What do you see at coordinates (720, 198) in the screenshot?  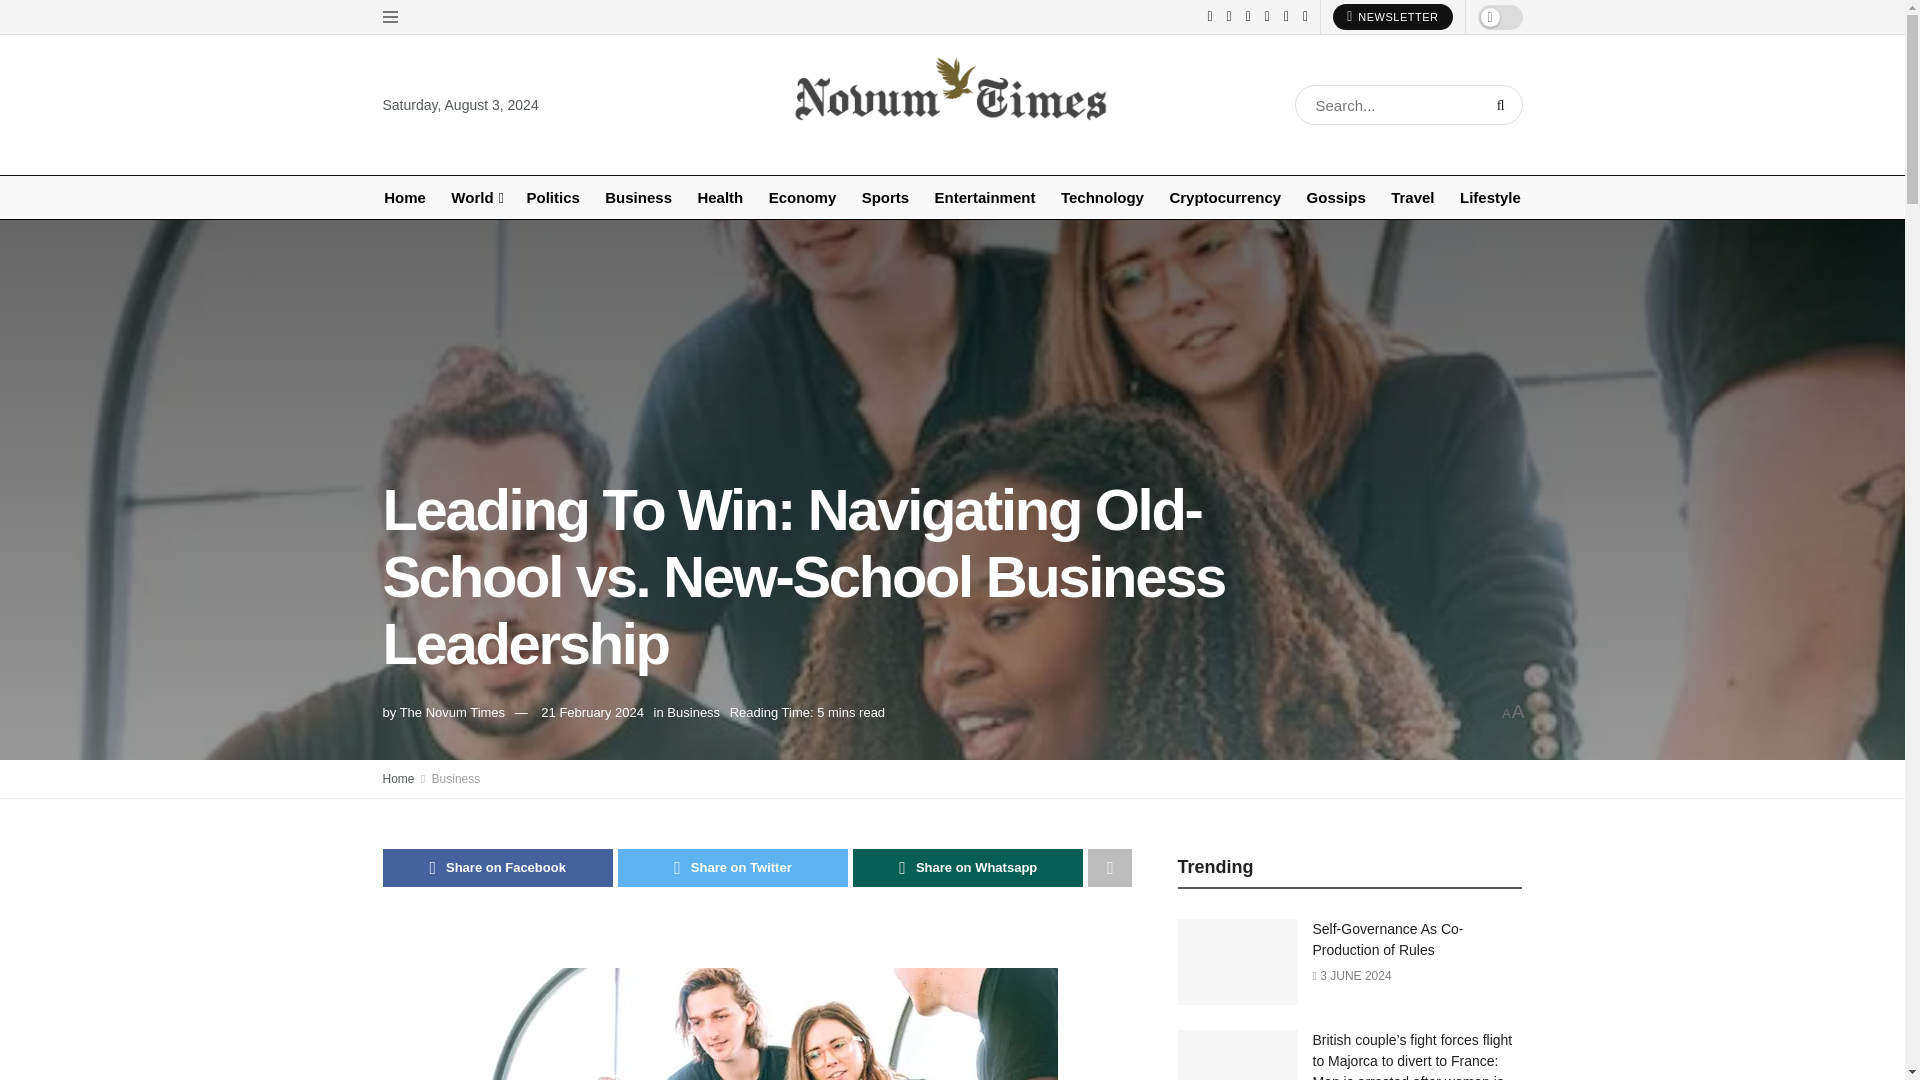 I see `Health` at bounding box center [720, 198].